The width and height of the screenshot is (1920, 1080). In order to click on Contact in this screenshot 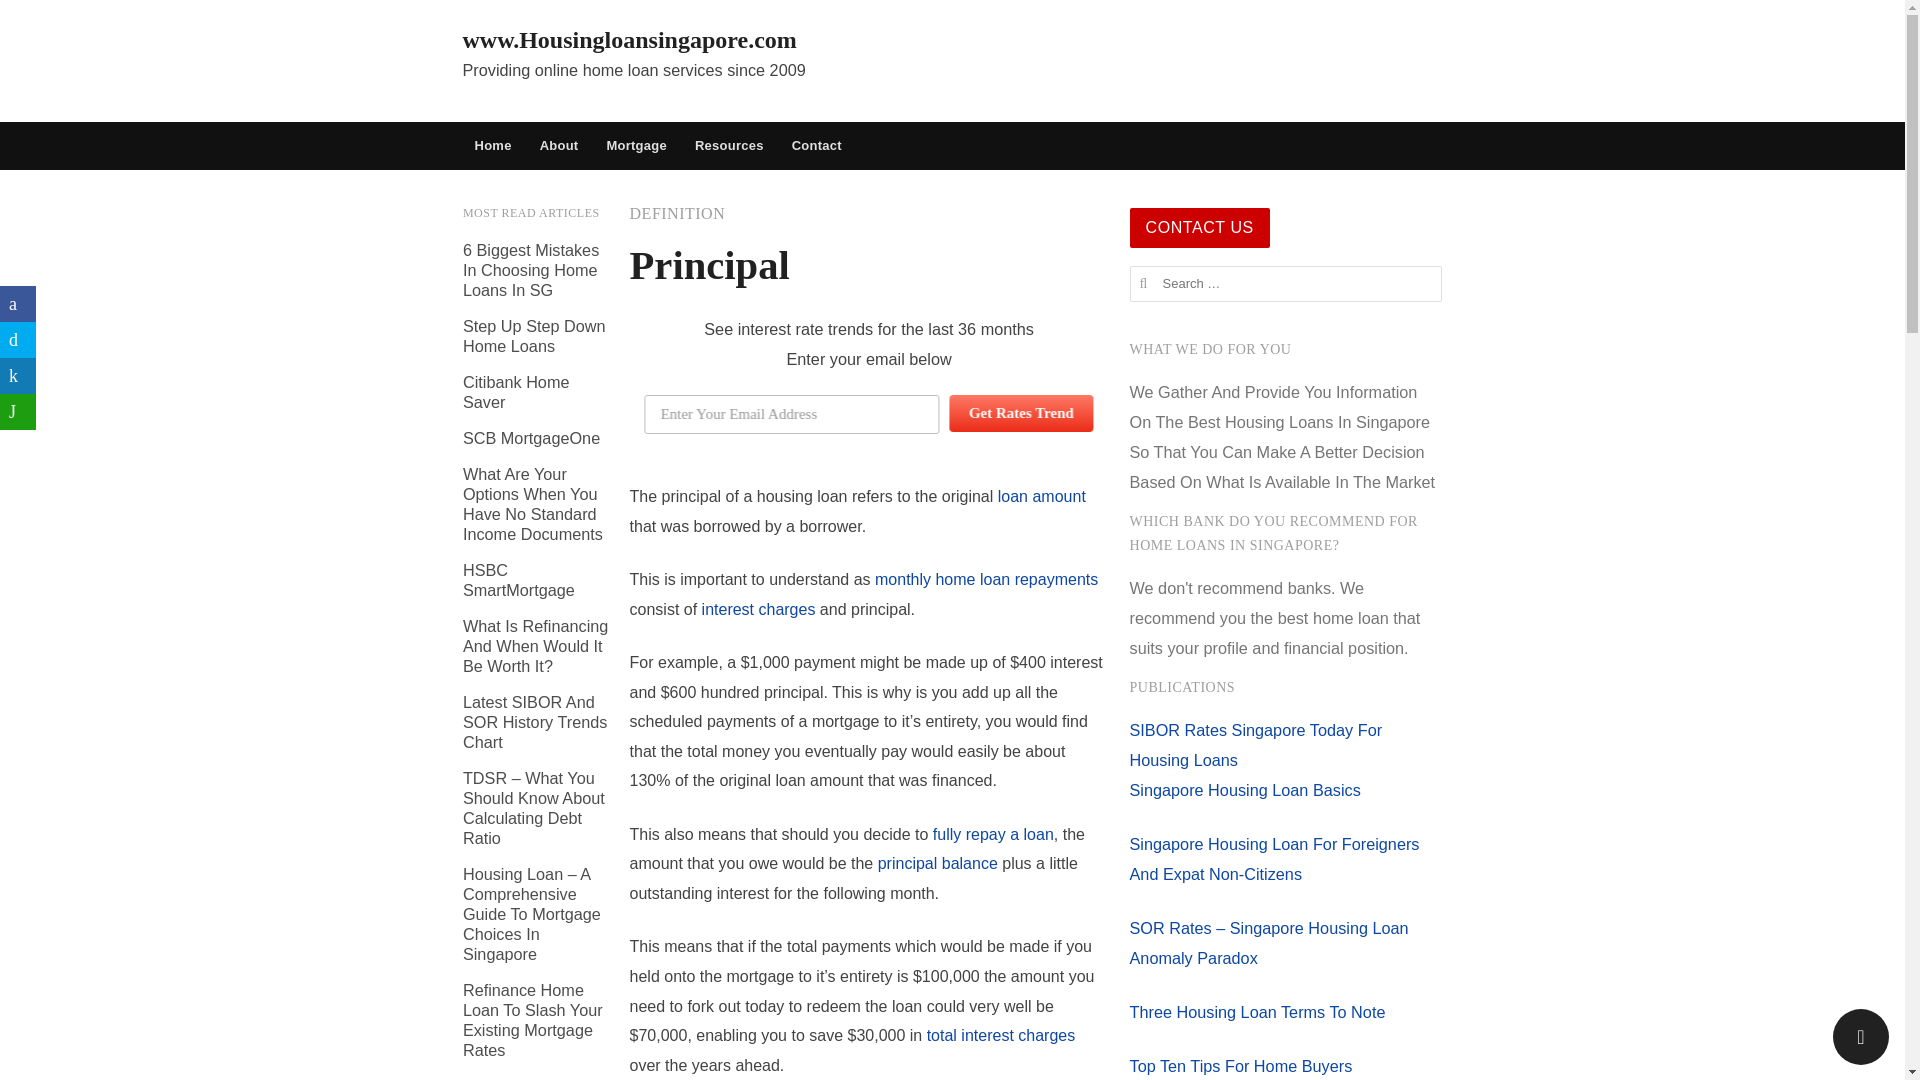, I will do `click(816, 146)`.